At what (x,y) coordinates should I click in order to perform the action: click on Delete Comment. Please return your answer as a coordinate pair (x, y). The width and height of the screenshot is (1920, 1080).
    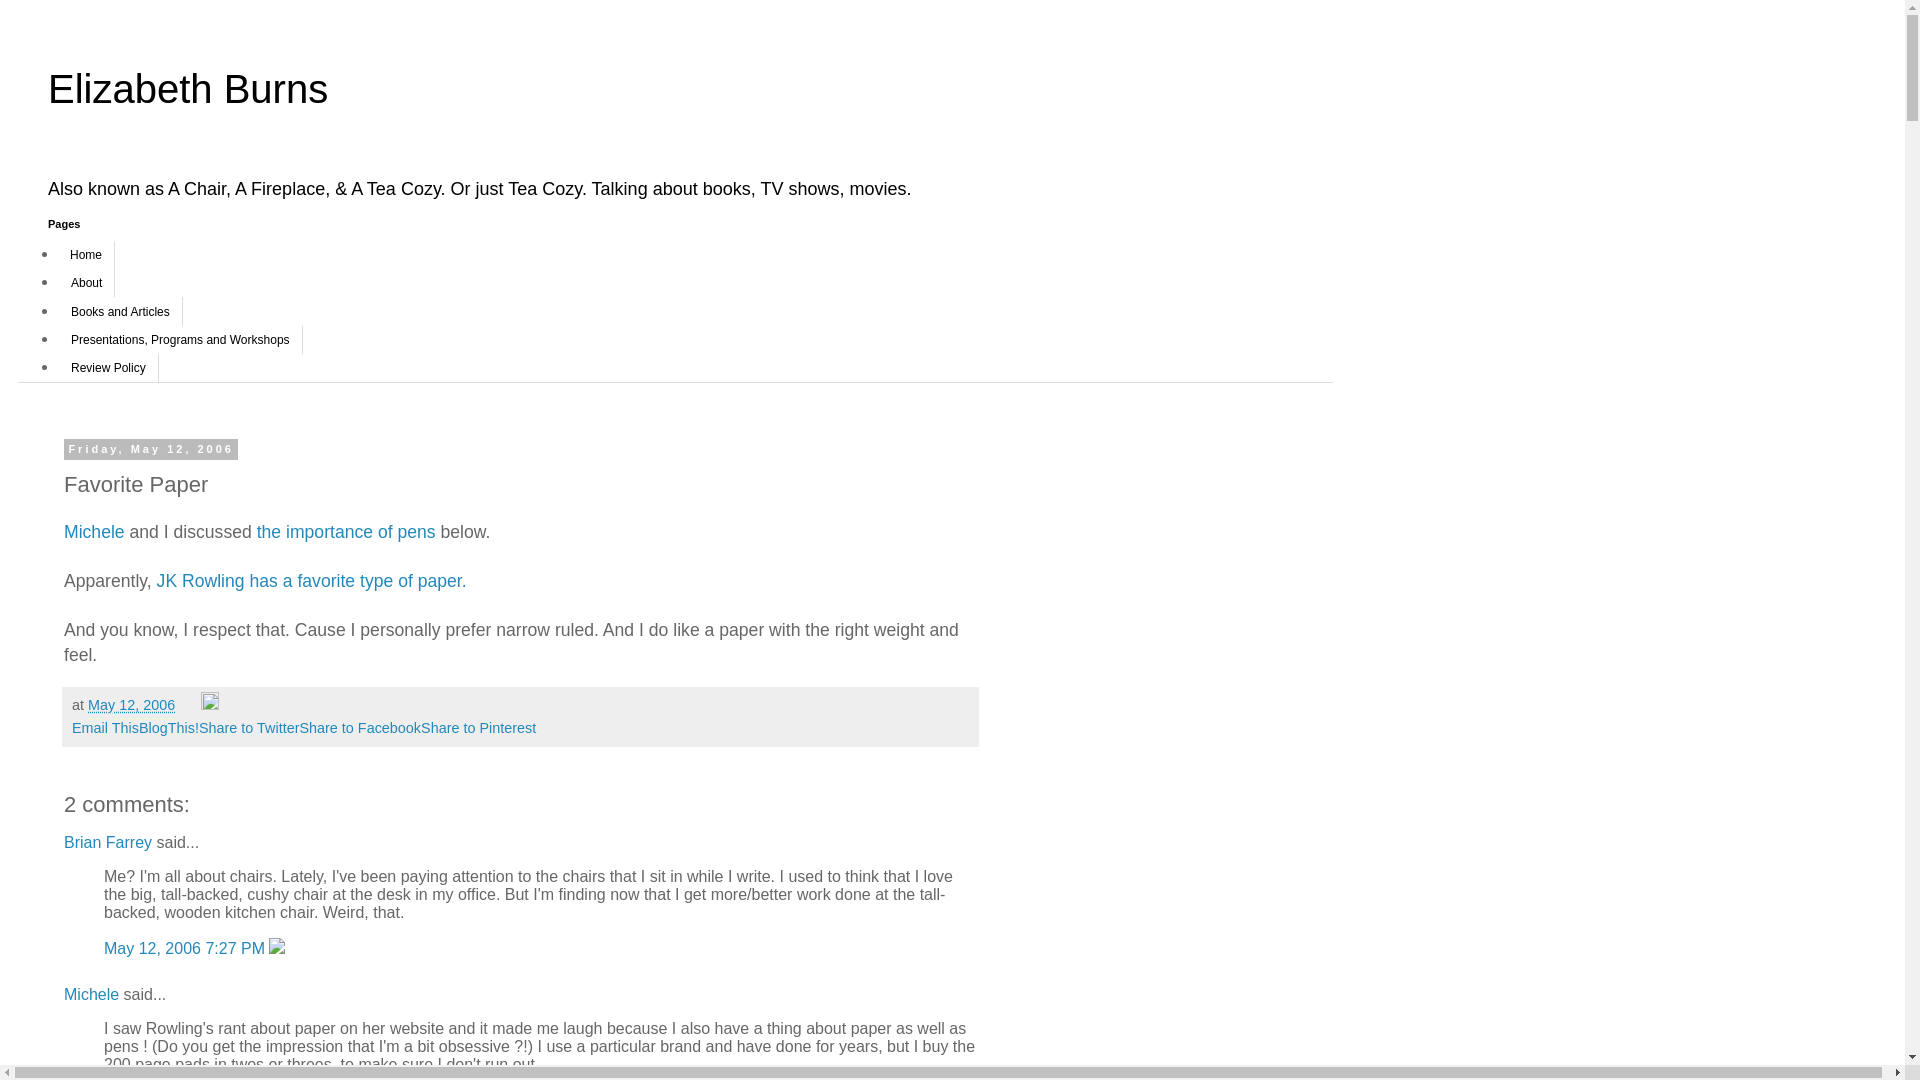
    Looking at the image, I should click on (276, 948).